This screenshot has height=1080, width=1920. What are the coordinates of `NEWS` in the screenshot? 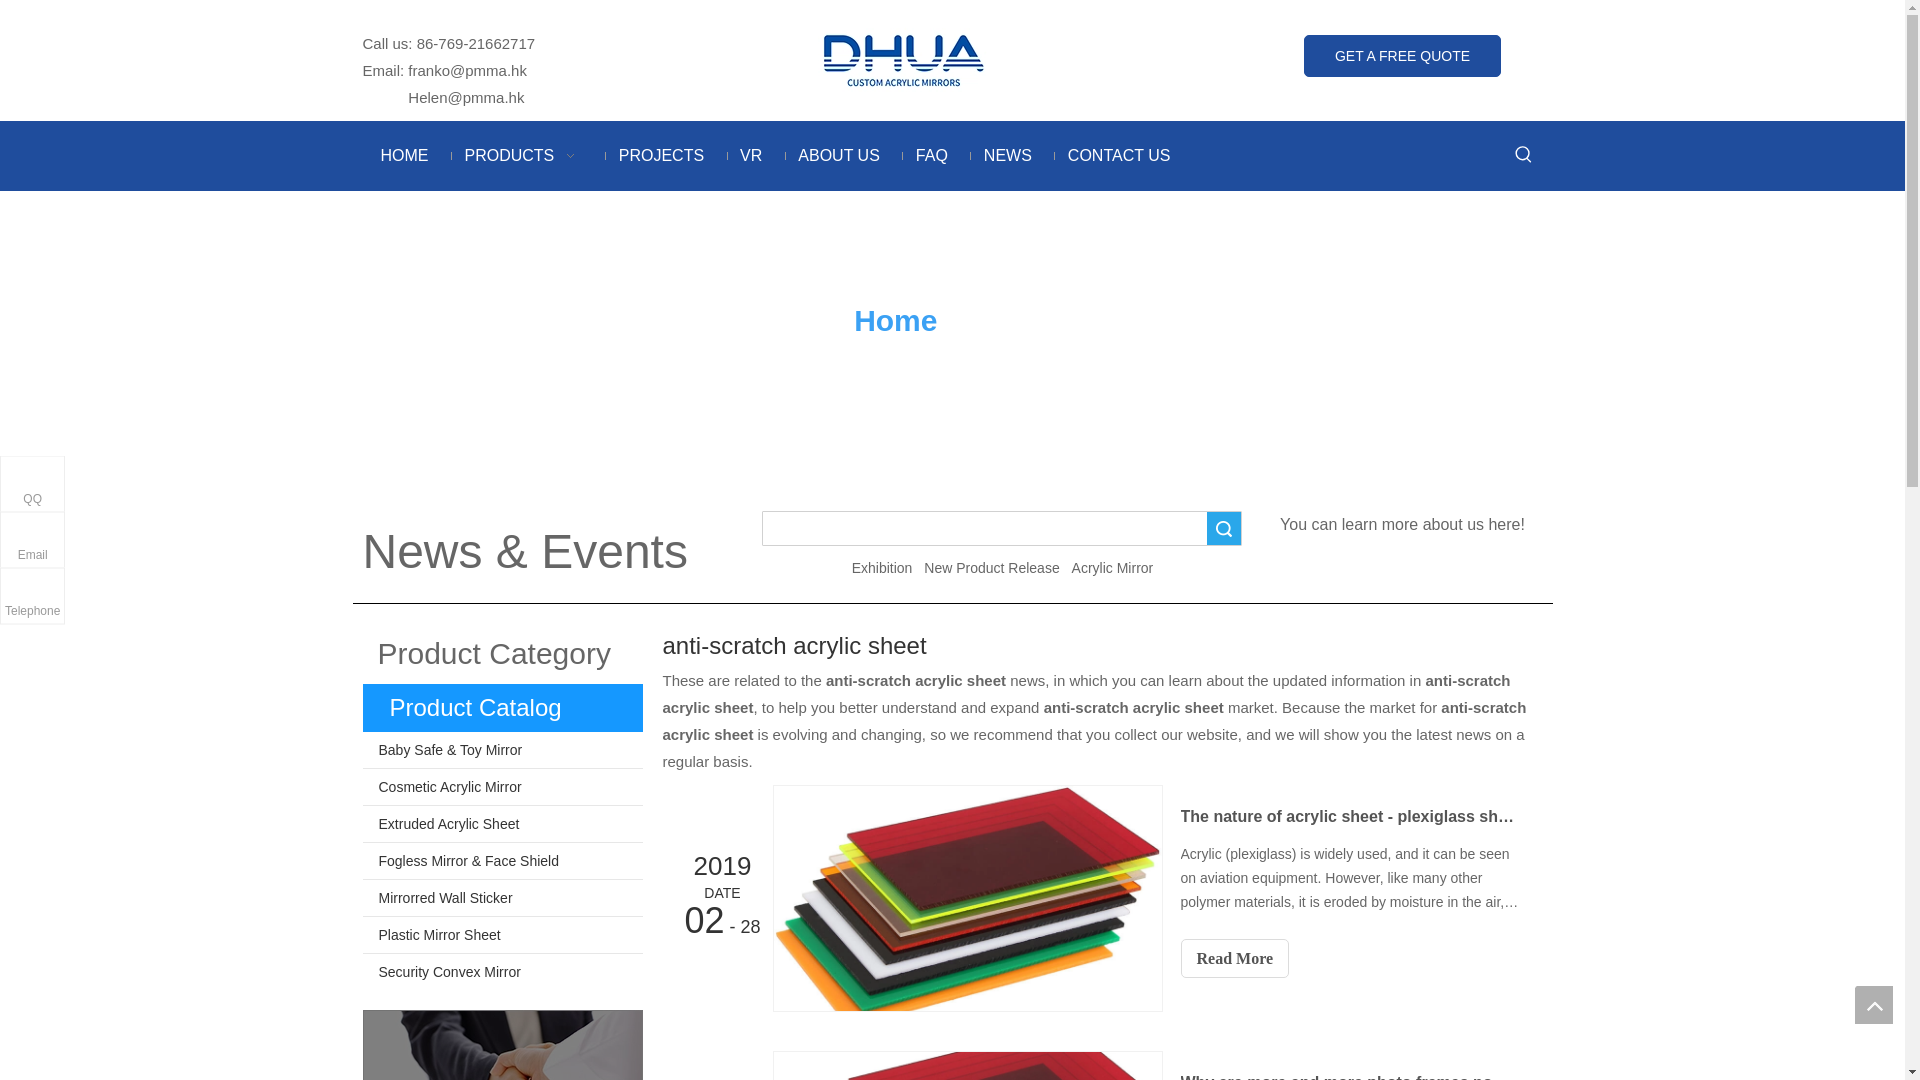 It's located at (1008, 156).